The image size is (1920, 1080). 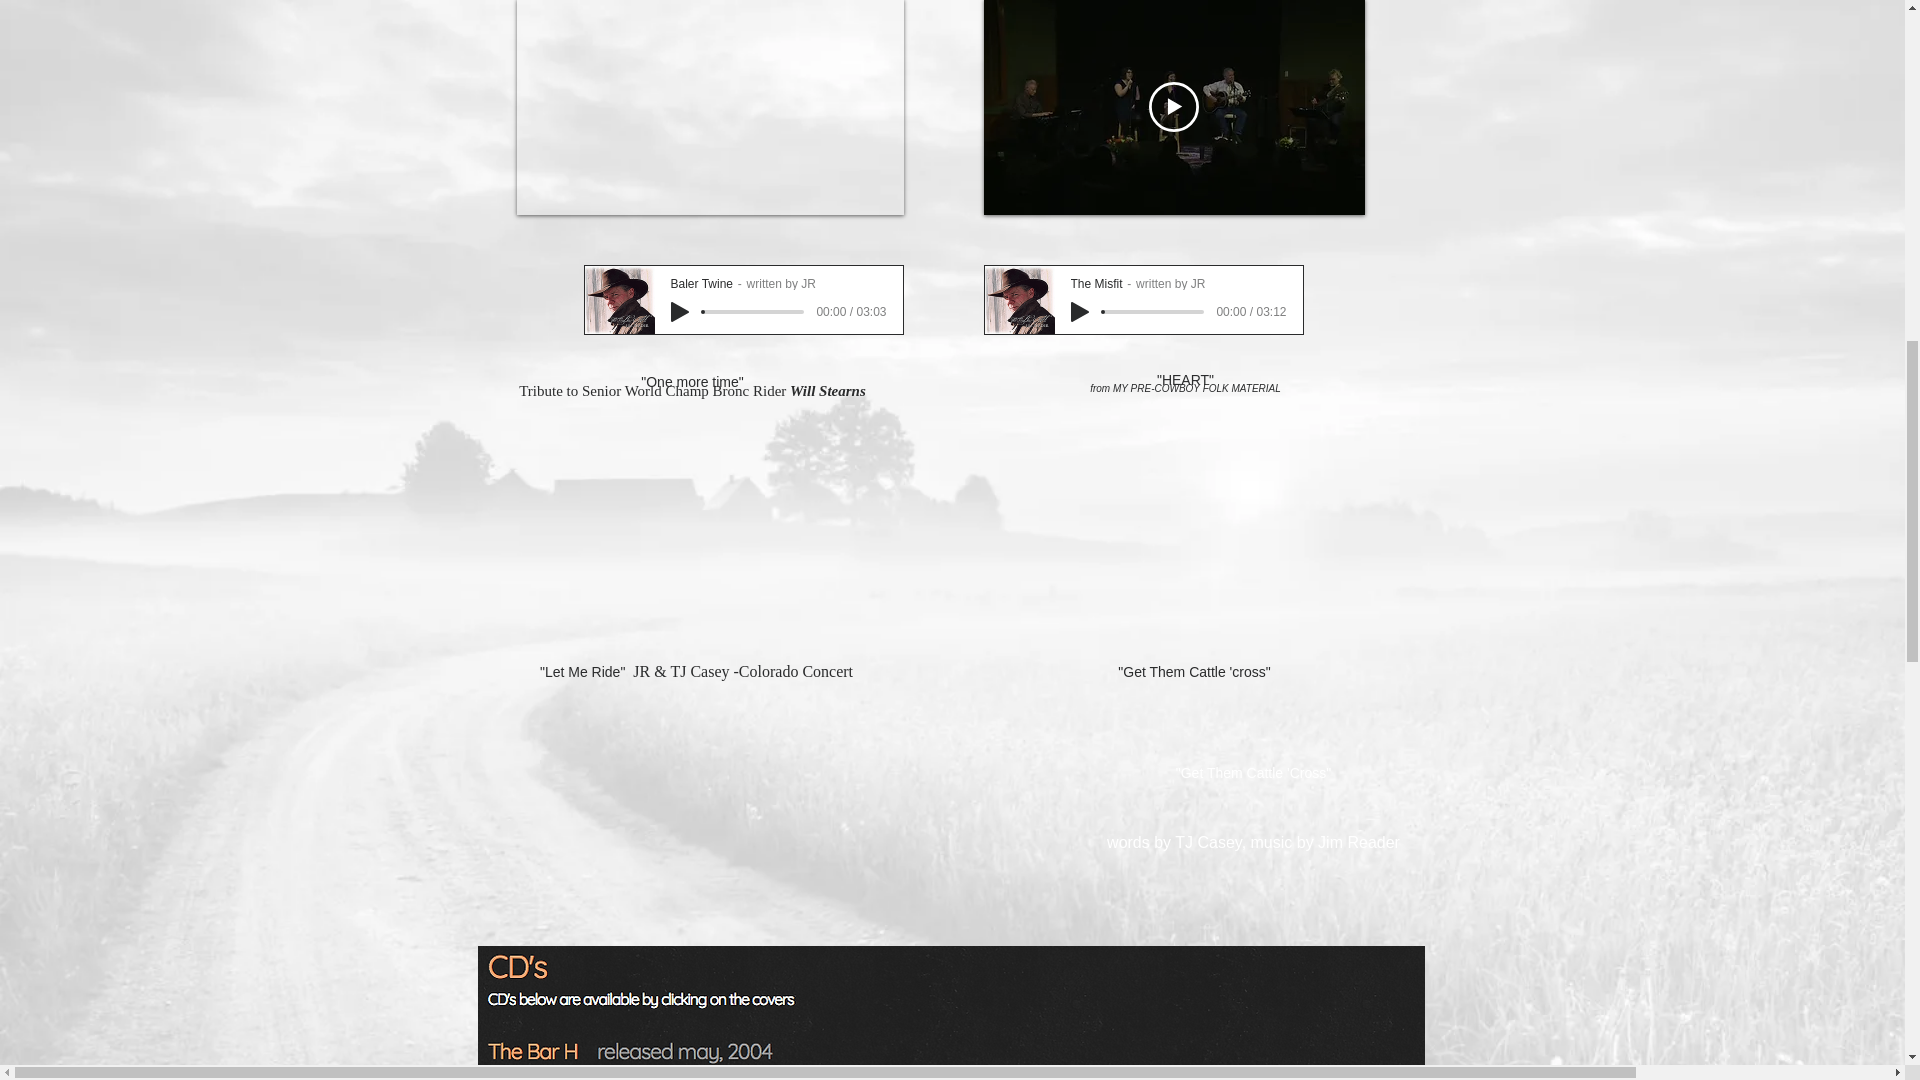 I want to click on 0, so click(x=1152, y=312).